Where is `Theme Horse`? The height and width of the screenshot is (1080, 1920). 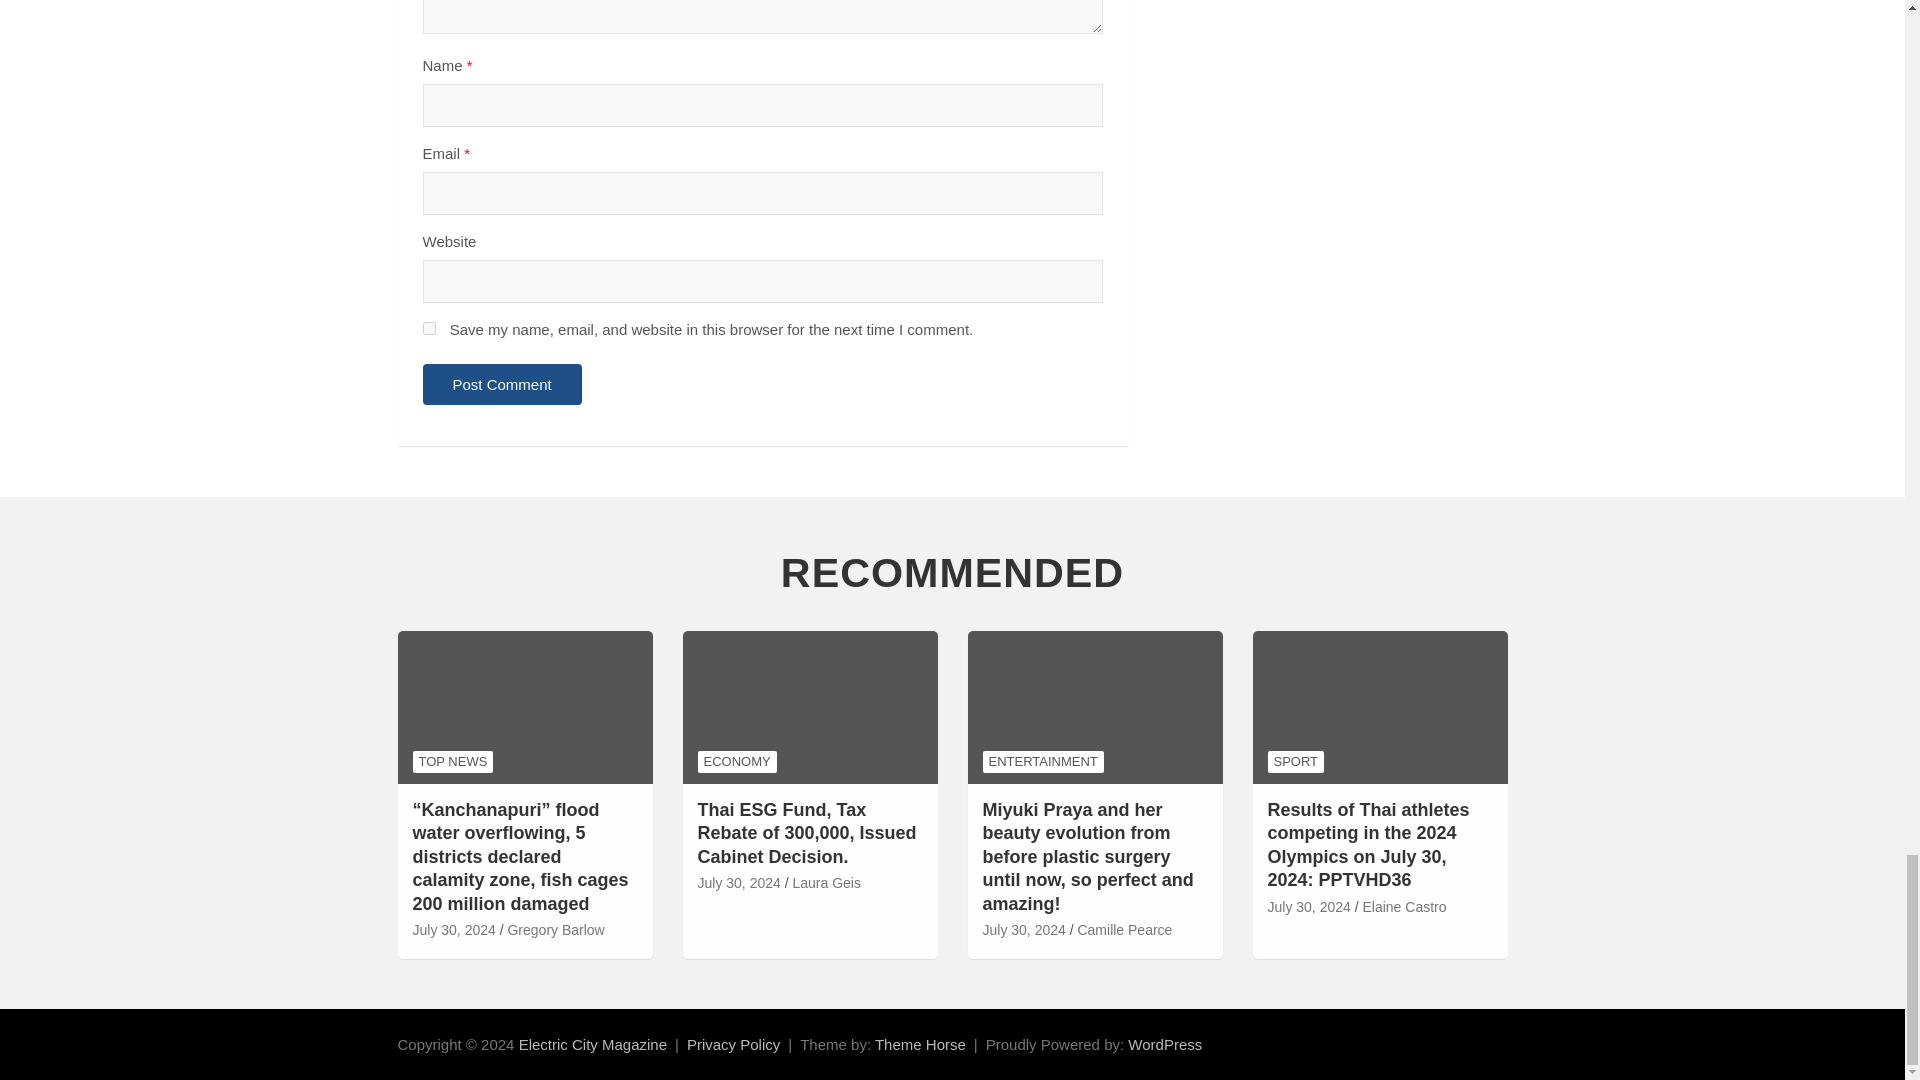 Theme Horse is located at coordinates (920, 1044).